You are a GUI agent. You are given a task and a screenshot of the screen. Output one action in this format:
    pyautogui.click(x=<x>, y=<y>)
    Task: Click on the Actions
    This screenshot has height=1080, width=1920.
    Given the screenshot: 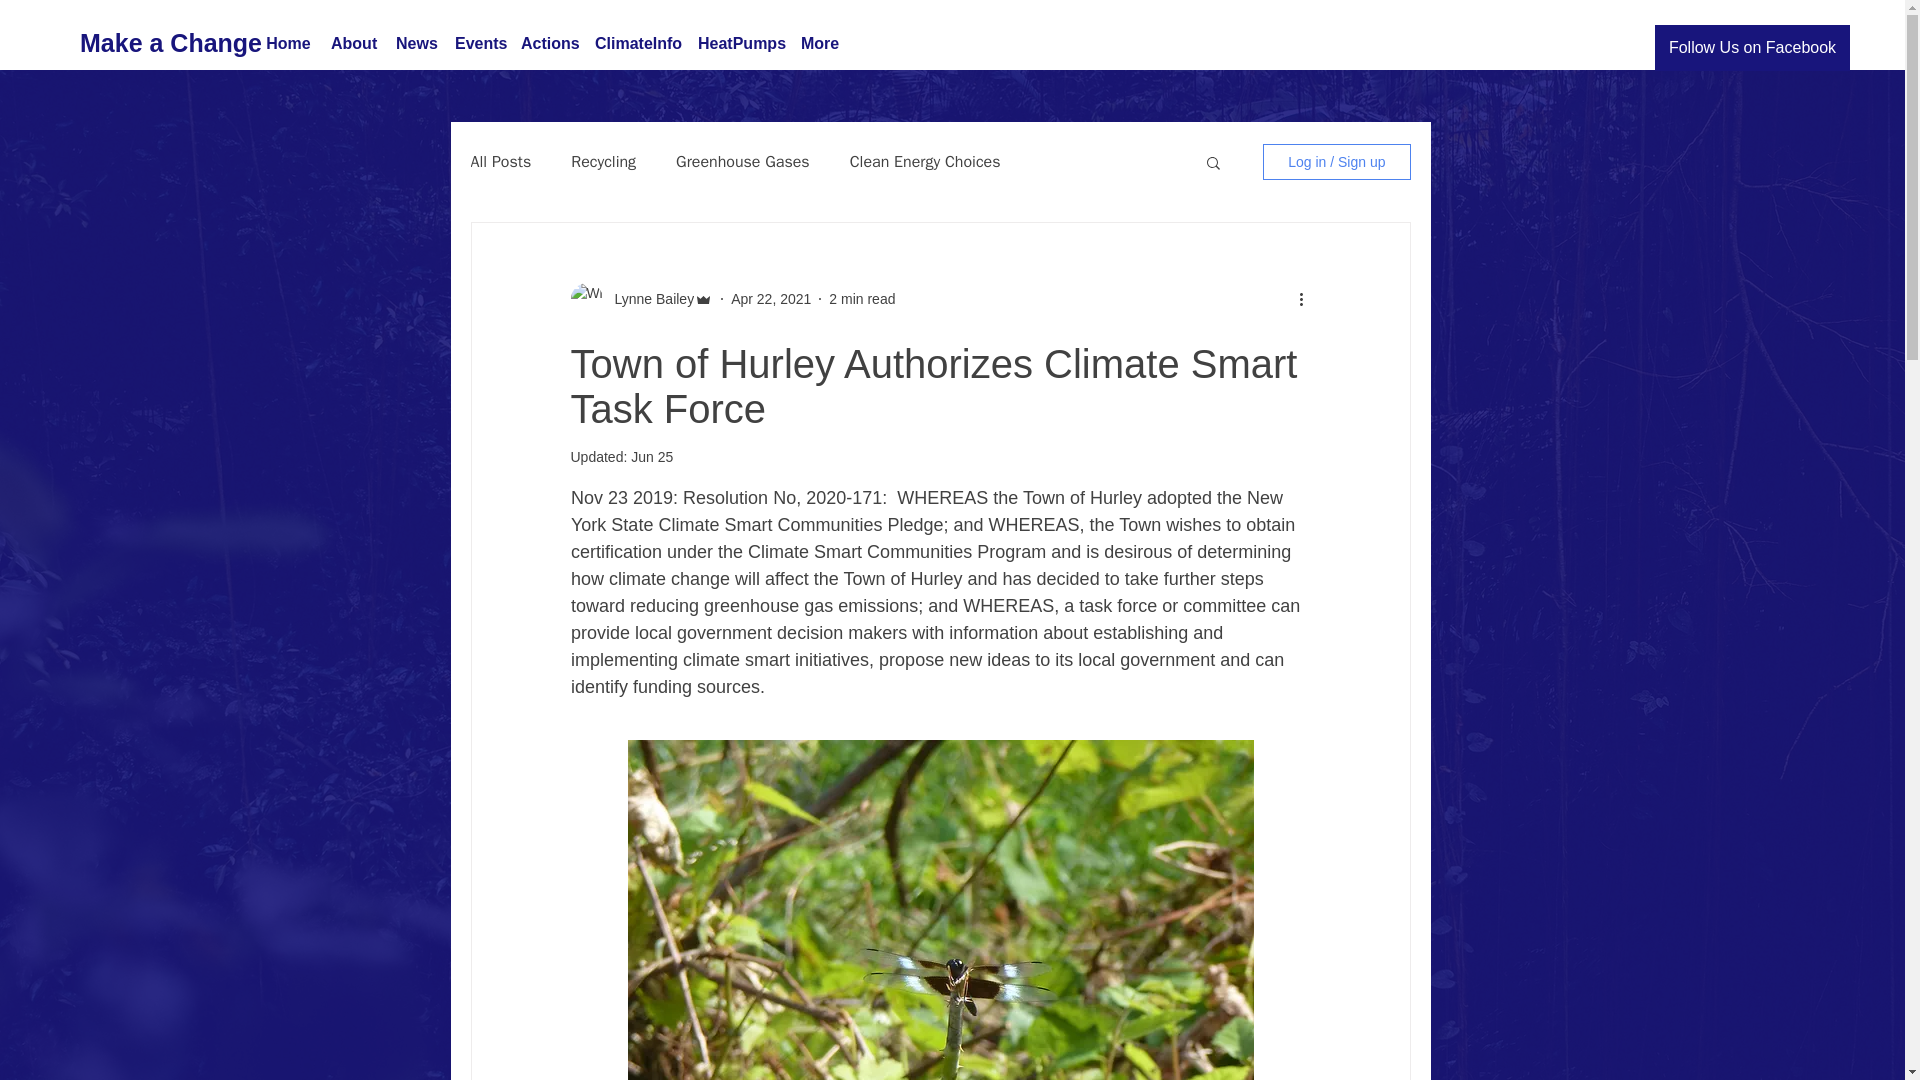 What is the action you would take?
    pyautogui.click(x=548, y=44)
    